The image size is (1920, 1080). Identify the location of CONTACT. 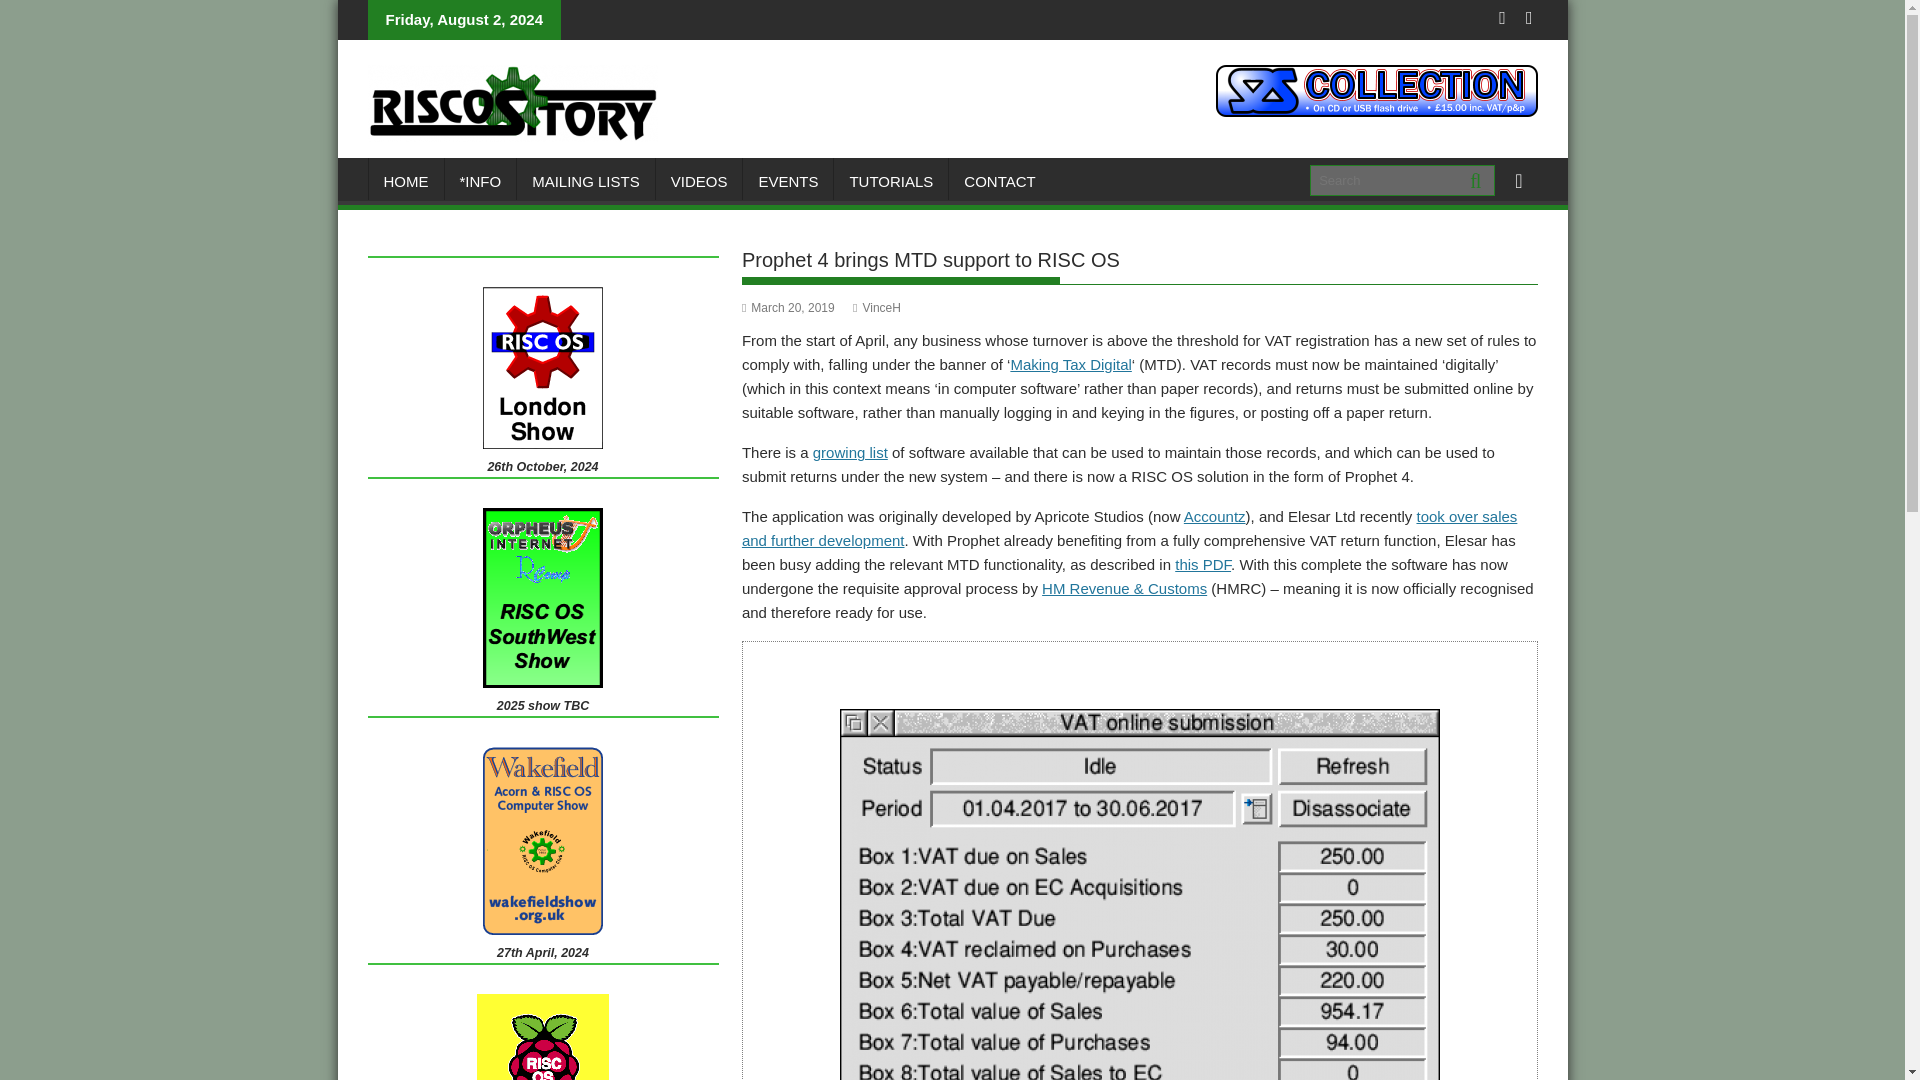
(999, 182).